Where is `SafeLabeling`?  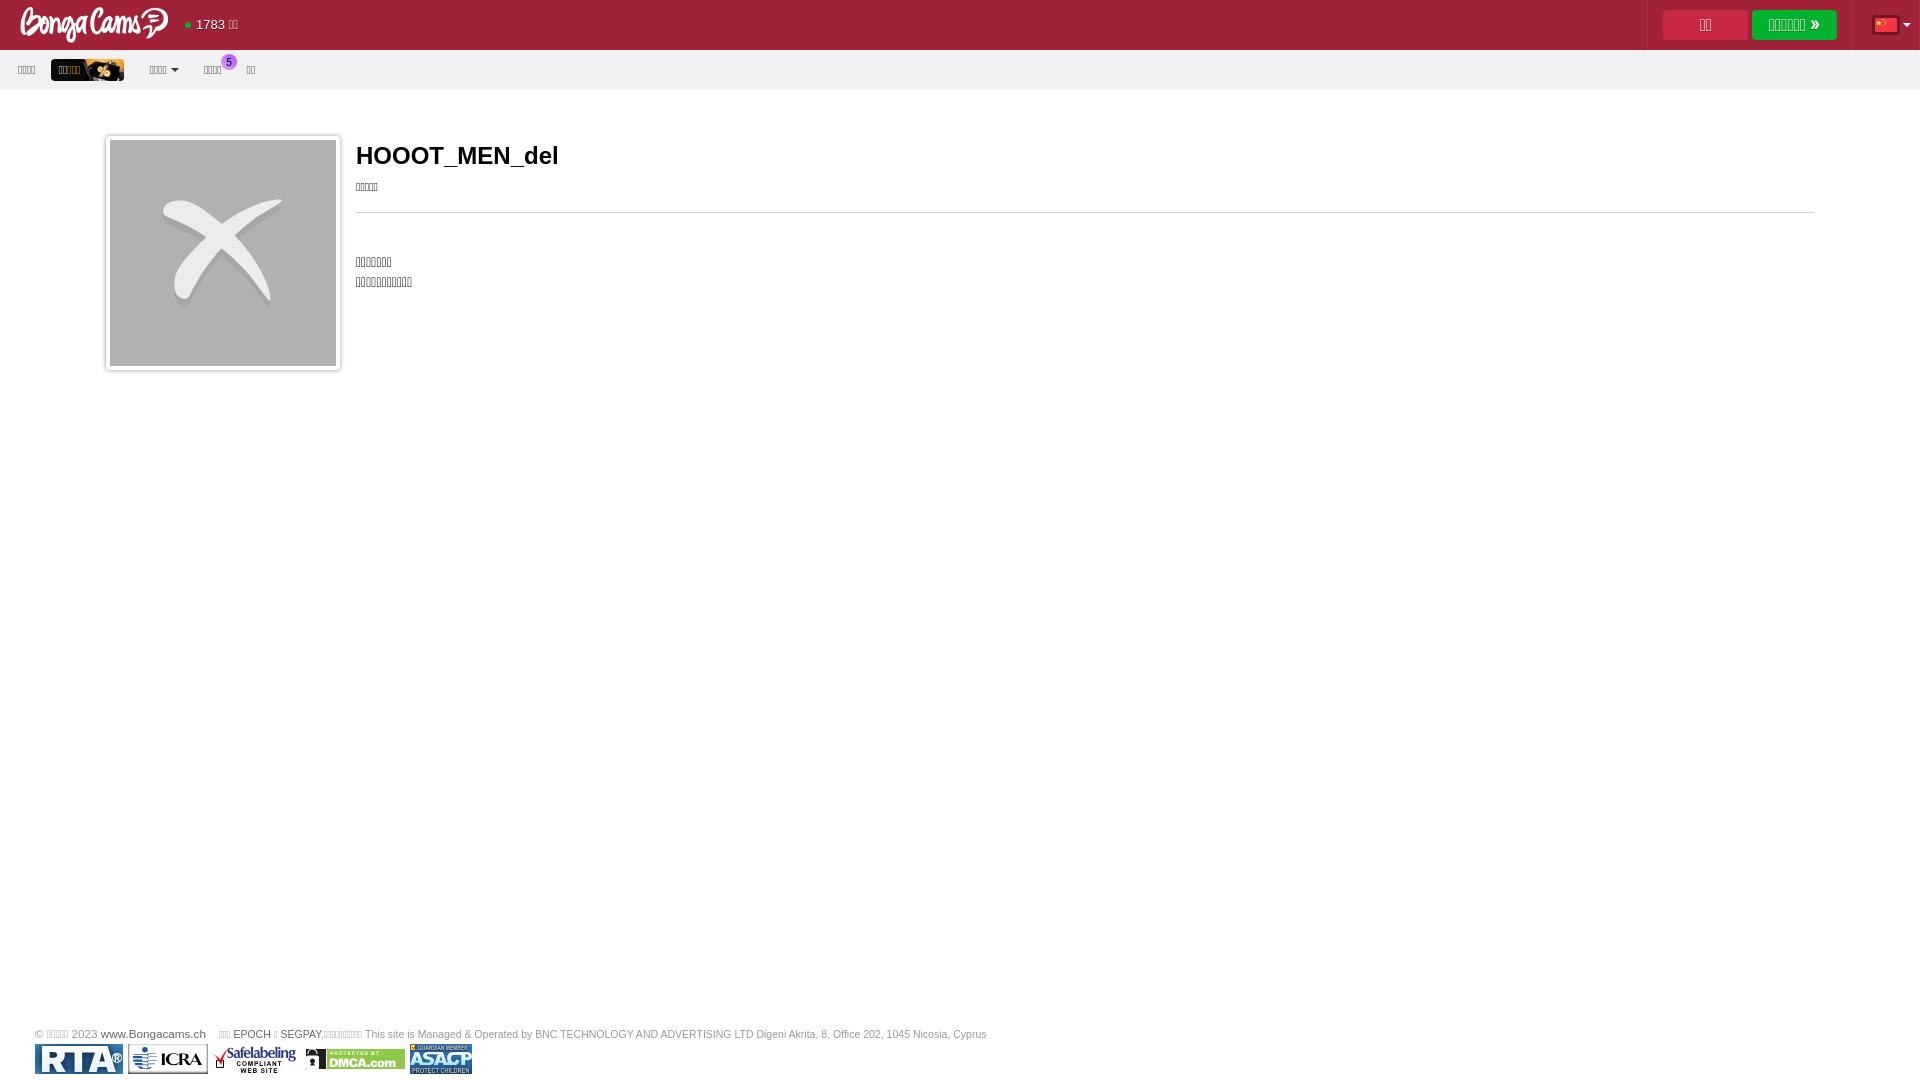 SafeLabeling is located at coordinates (256, 1059).